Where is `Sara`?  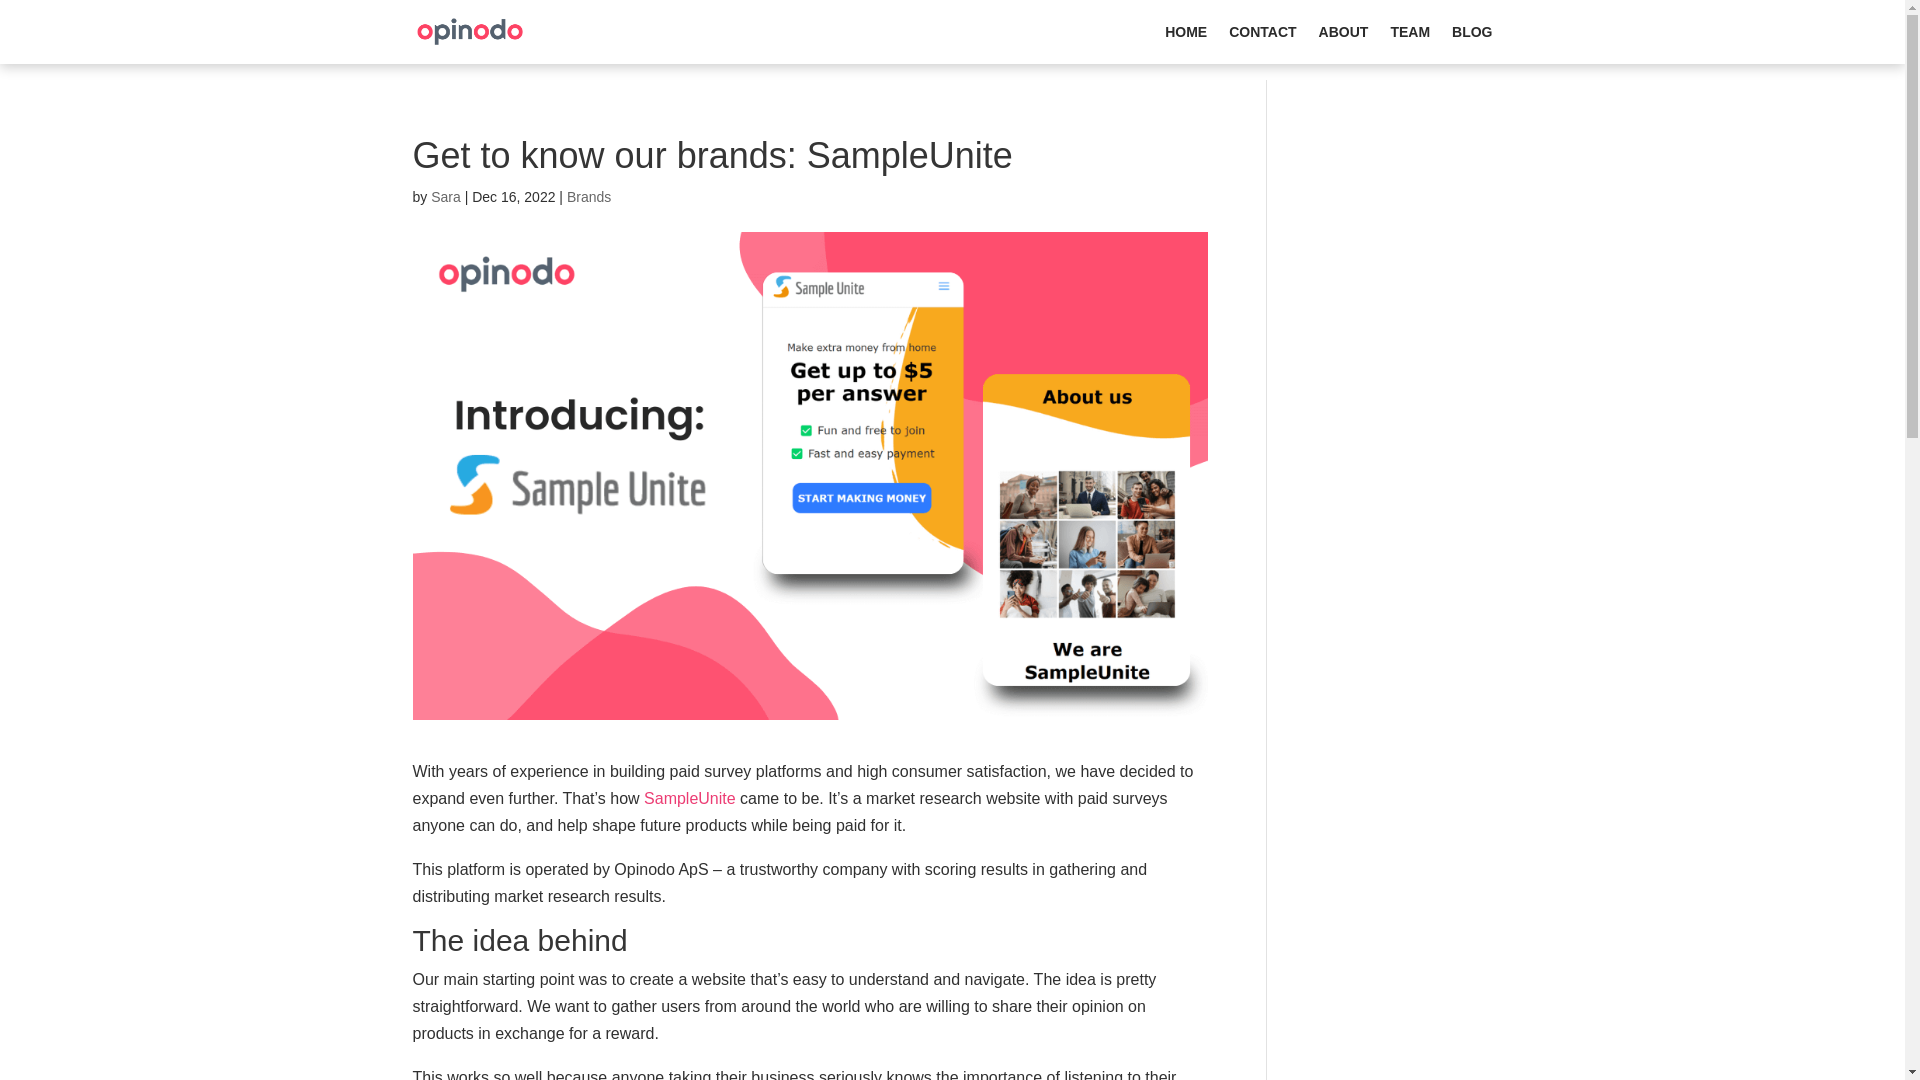
Sara is located at coordinates (445, 197).